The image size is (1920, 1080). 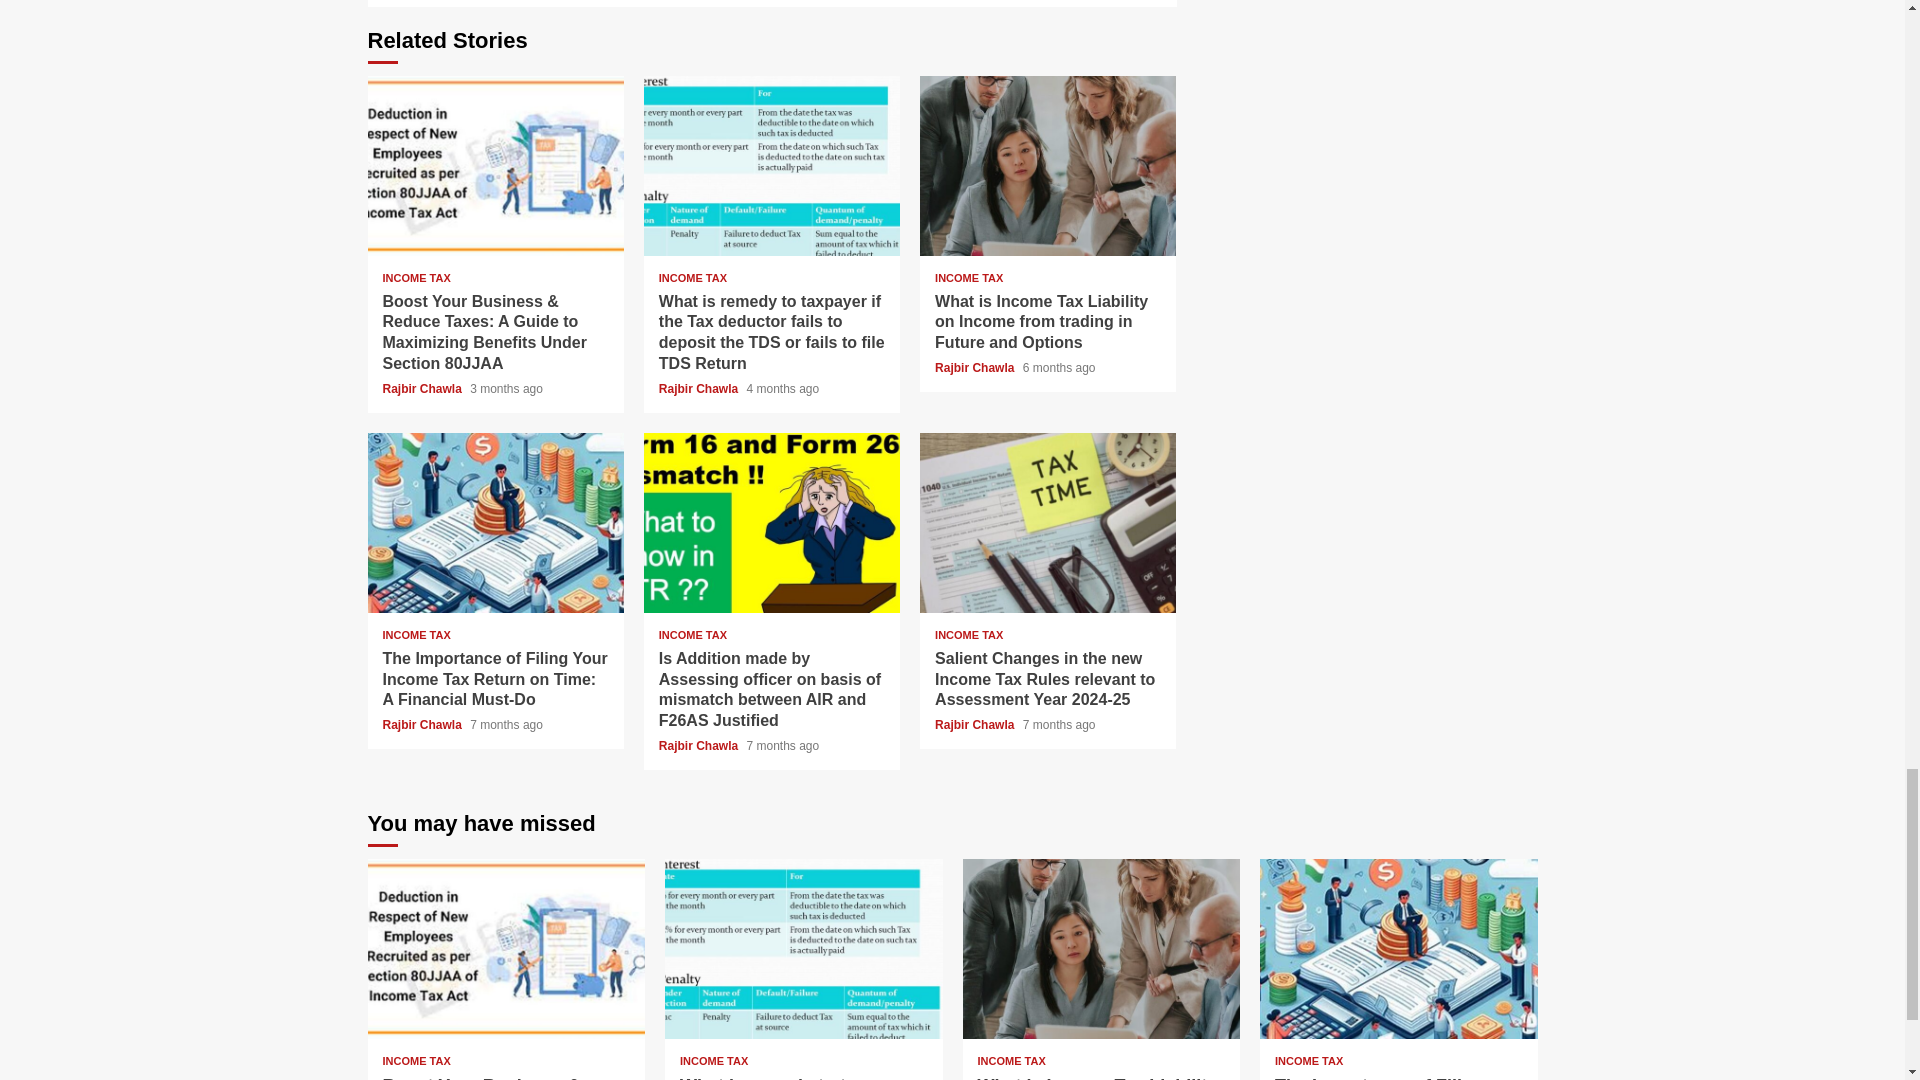 What do you see at coordinates (416, 635) in the screenshot?
I see `INCOME TAX` at bounding box center [416, 635].